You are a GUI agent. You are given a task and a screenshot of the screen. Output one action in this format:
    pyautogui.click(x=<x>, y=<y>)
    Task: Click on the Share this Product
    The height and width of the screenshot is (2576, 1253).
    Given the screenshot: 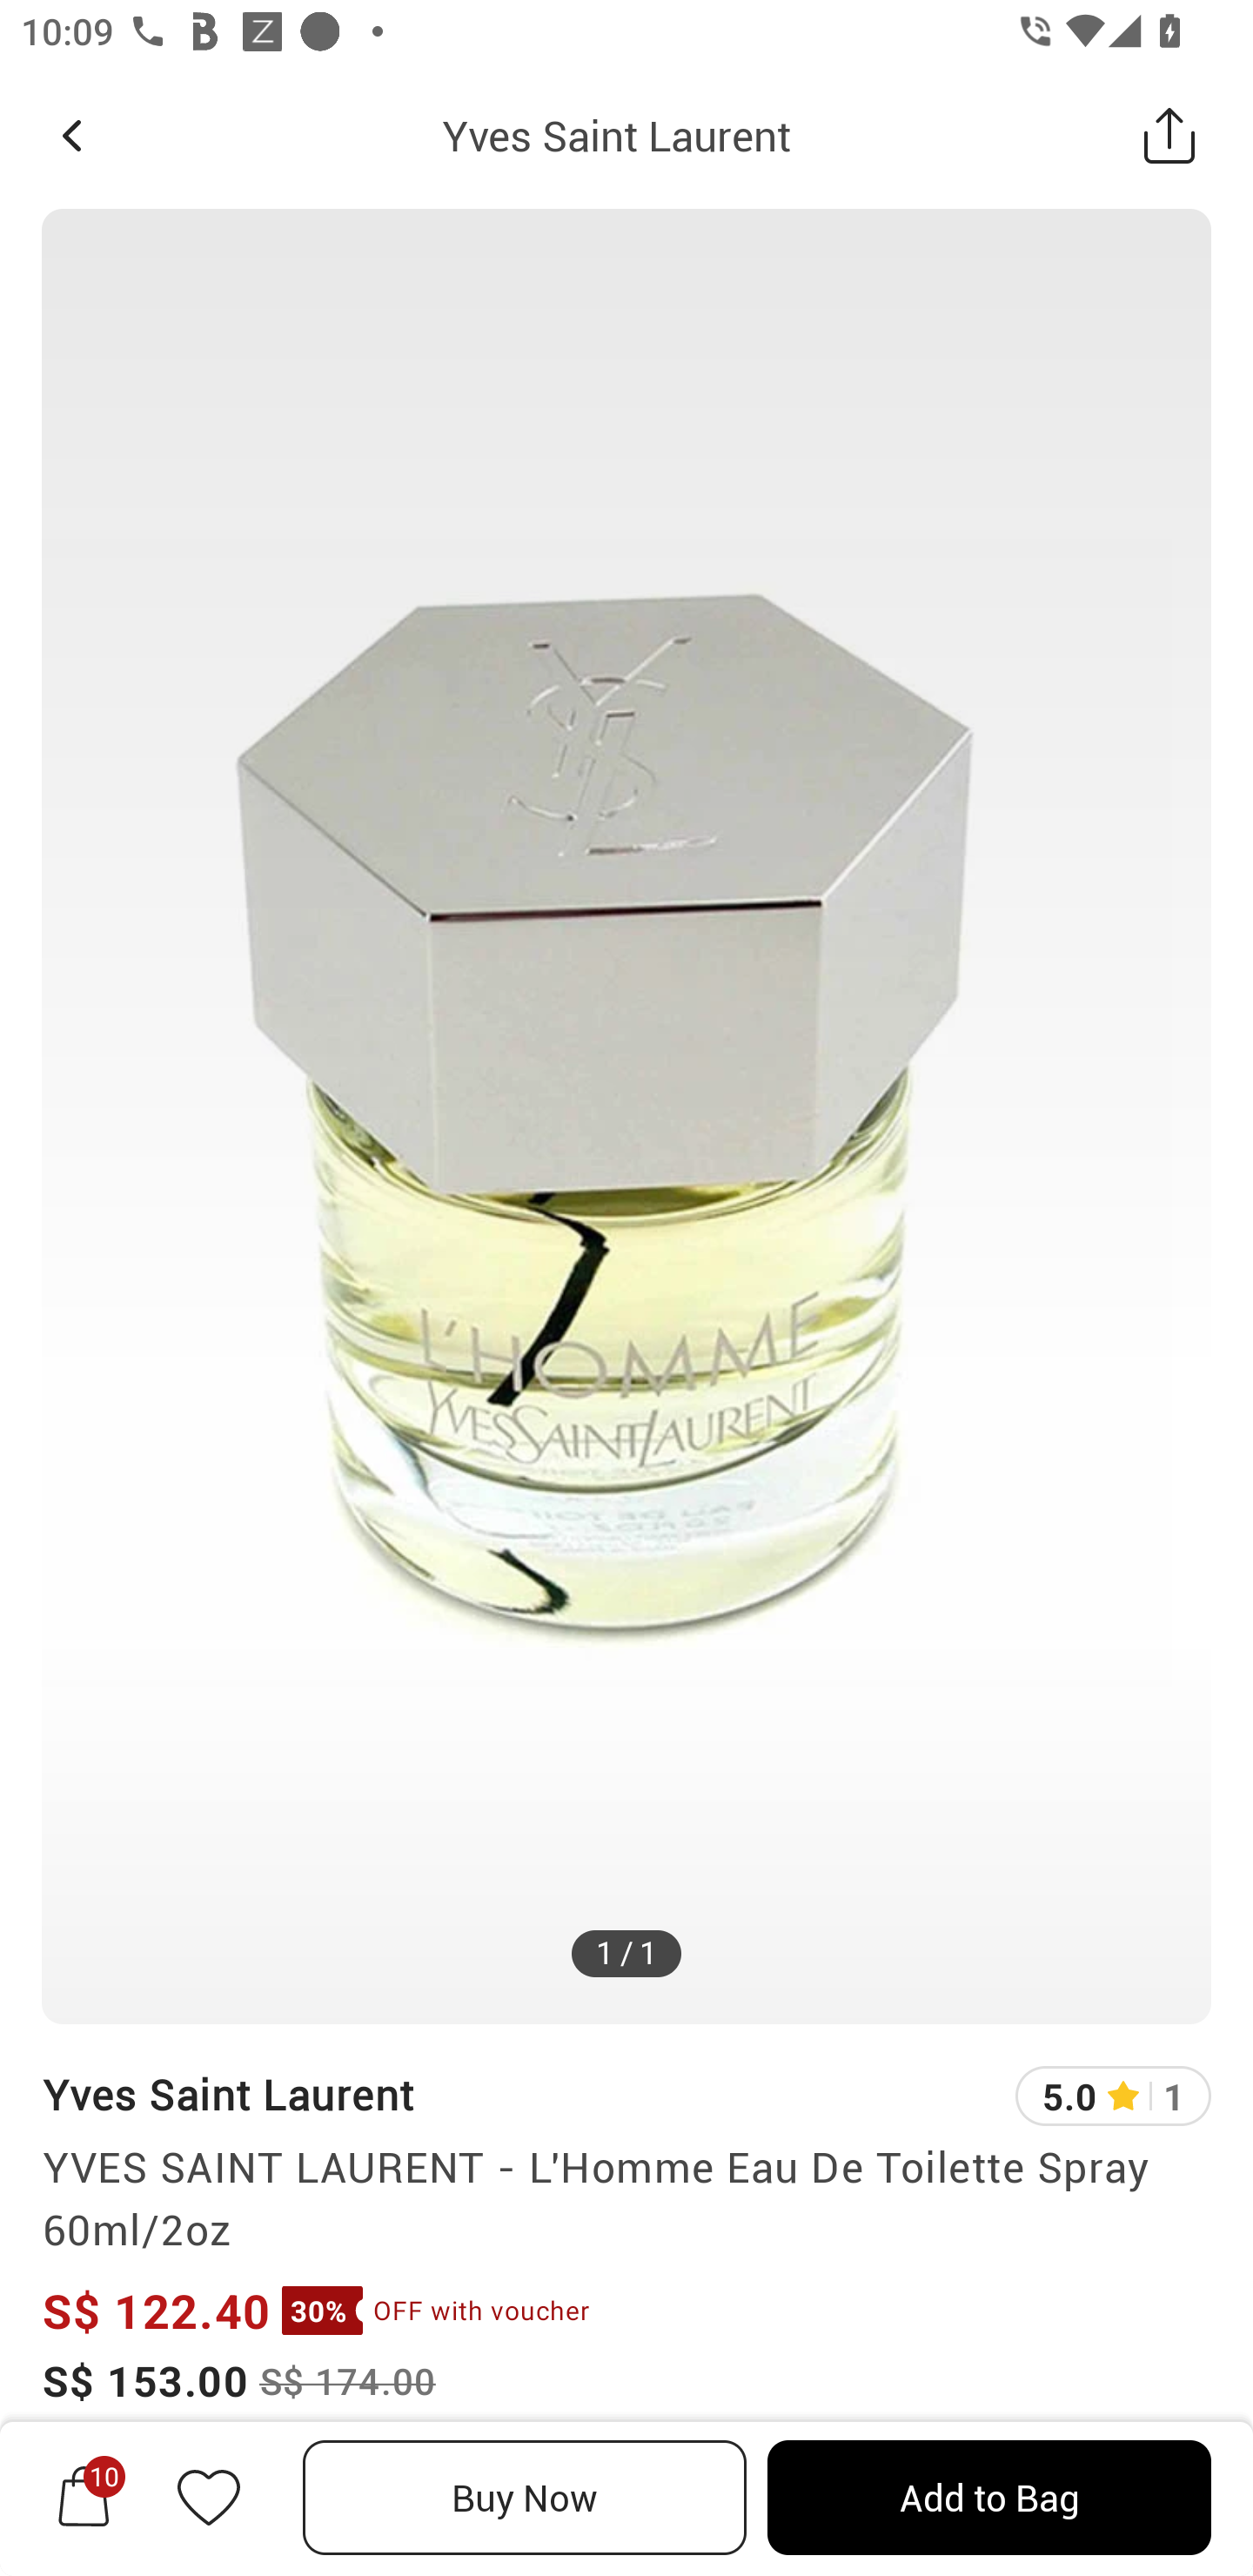 What is the action you would take?
    pyautogui.click(x=1169, y=135)
    